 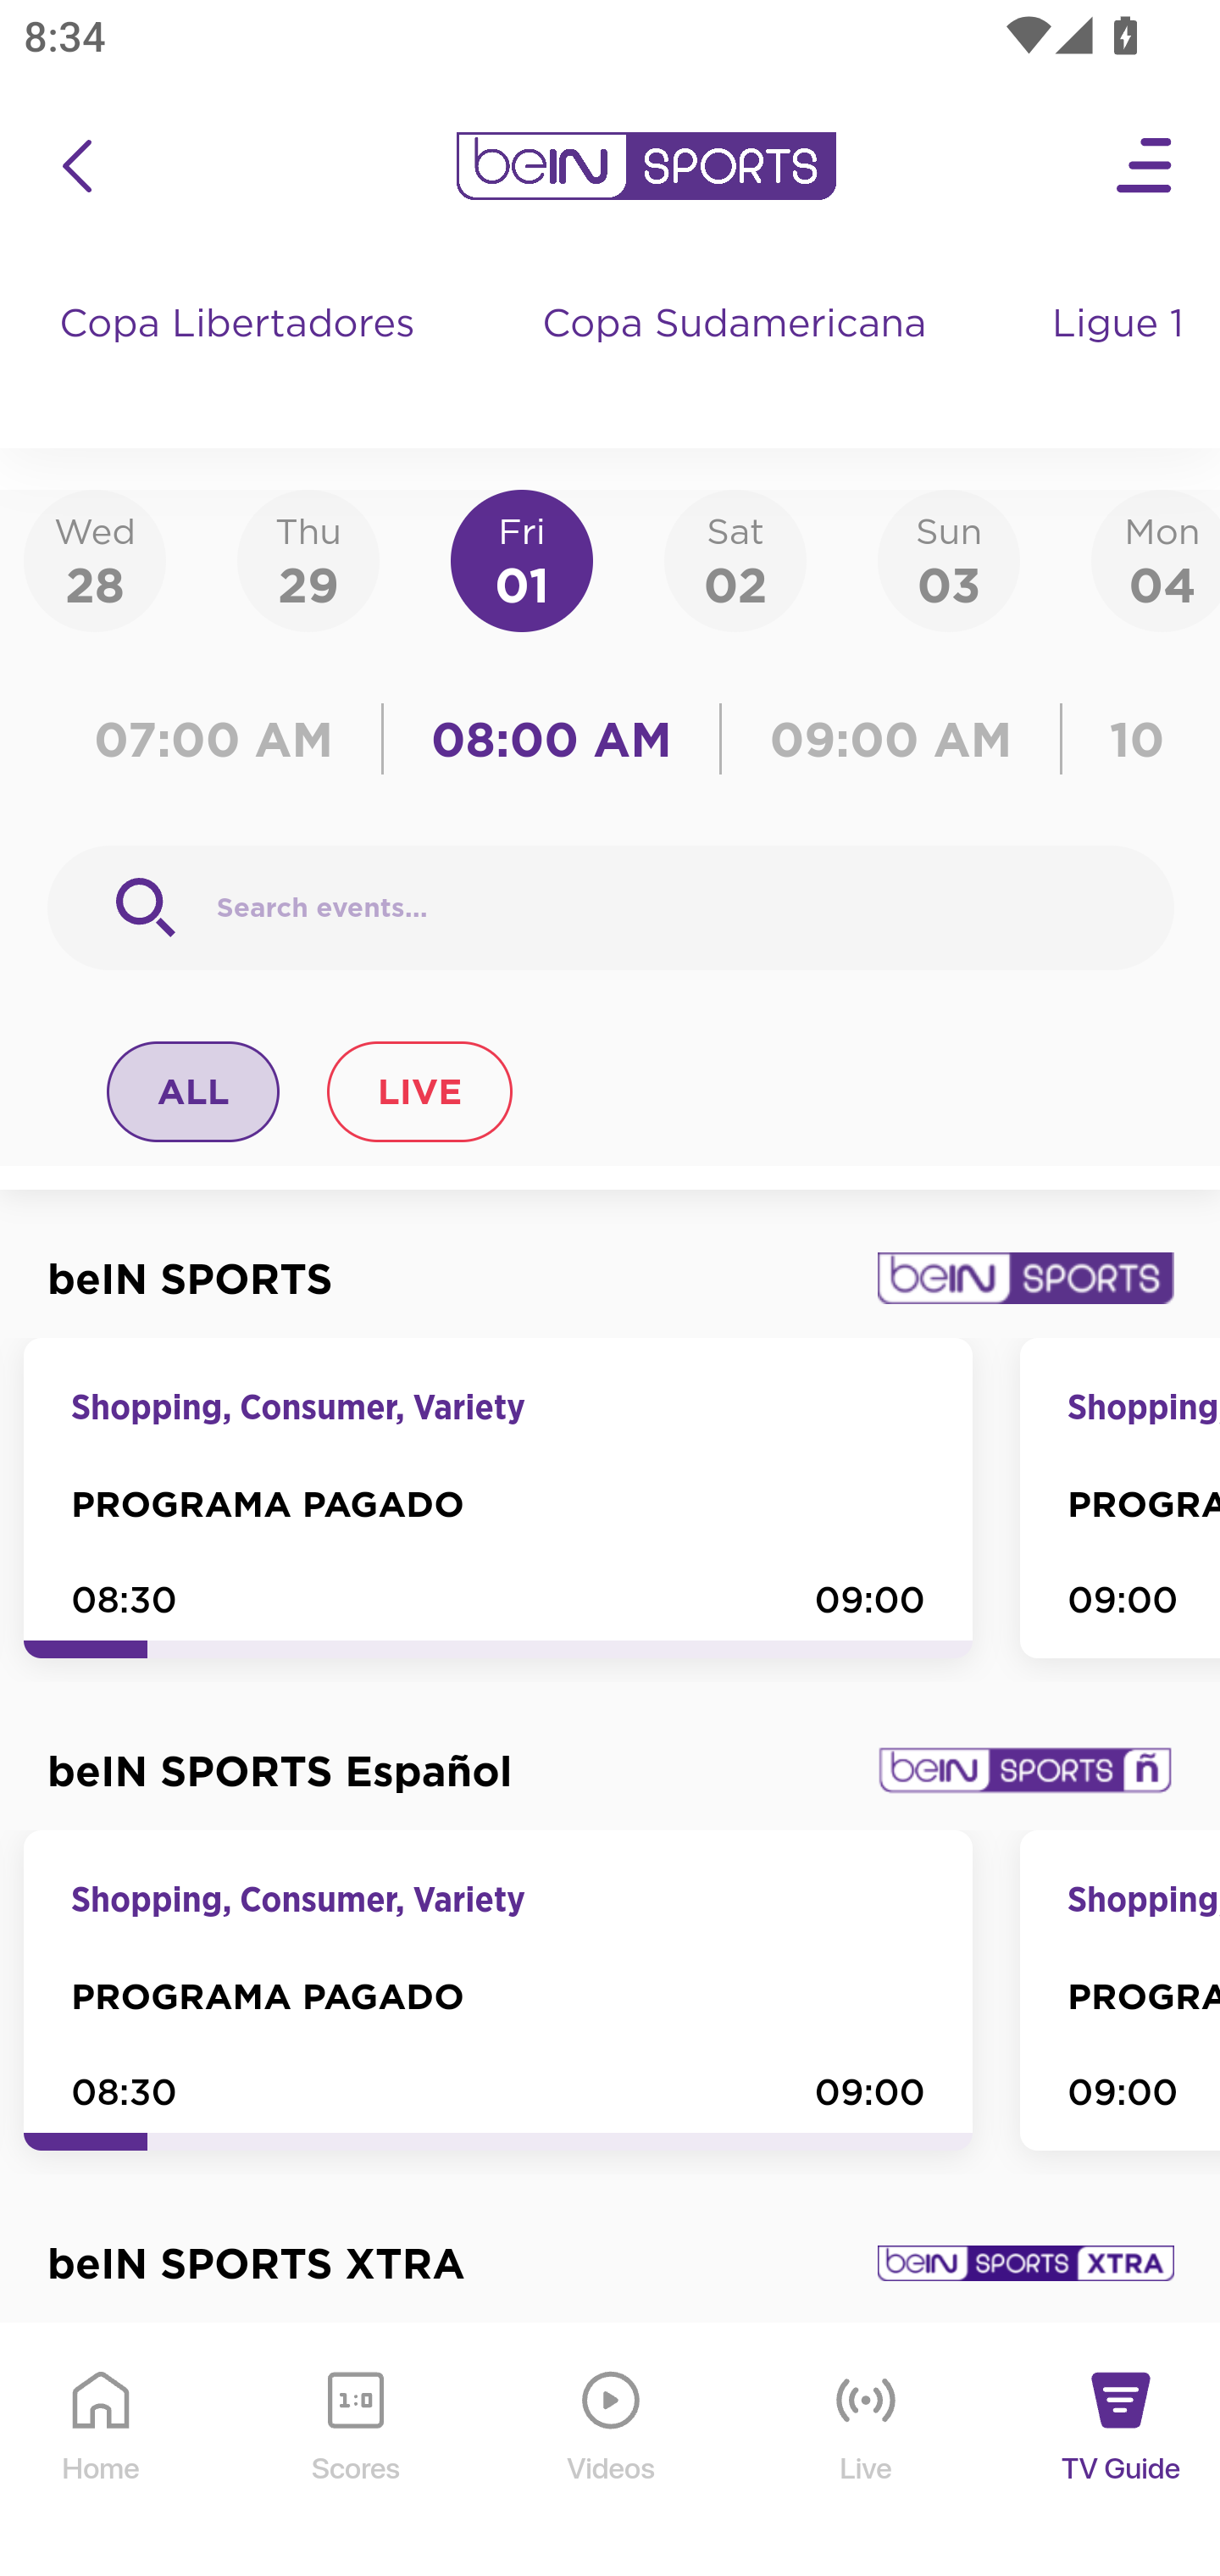 What do you see at coordinates (735, 559) in the screenshot?
I see `Sat02` at bounding box center [735, 559].